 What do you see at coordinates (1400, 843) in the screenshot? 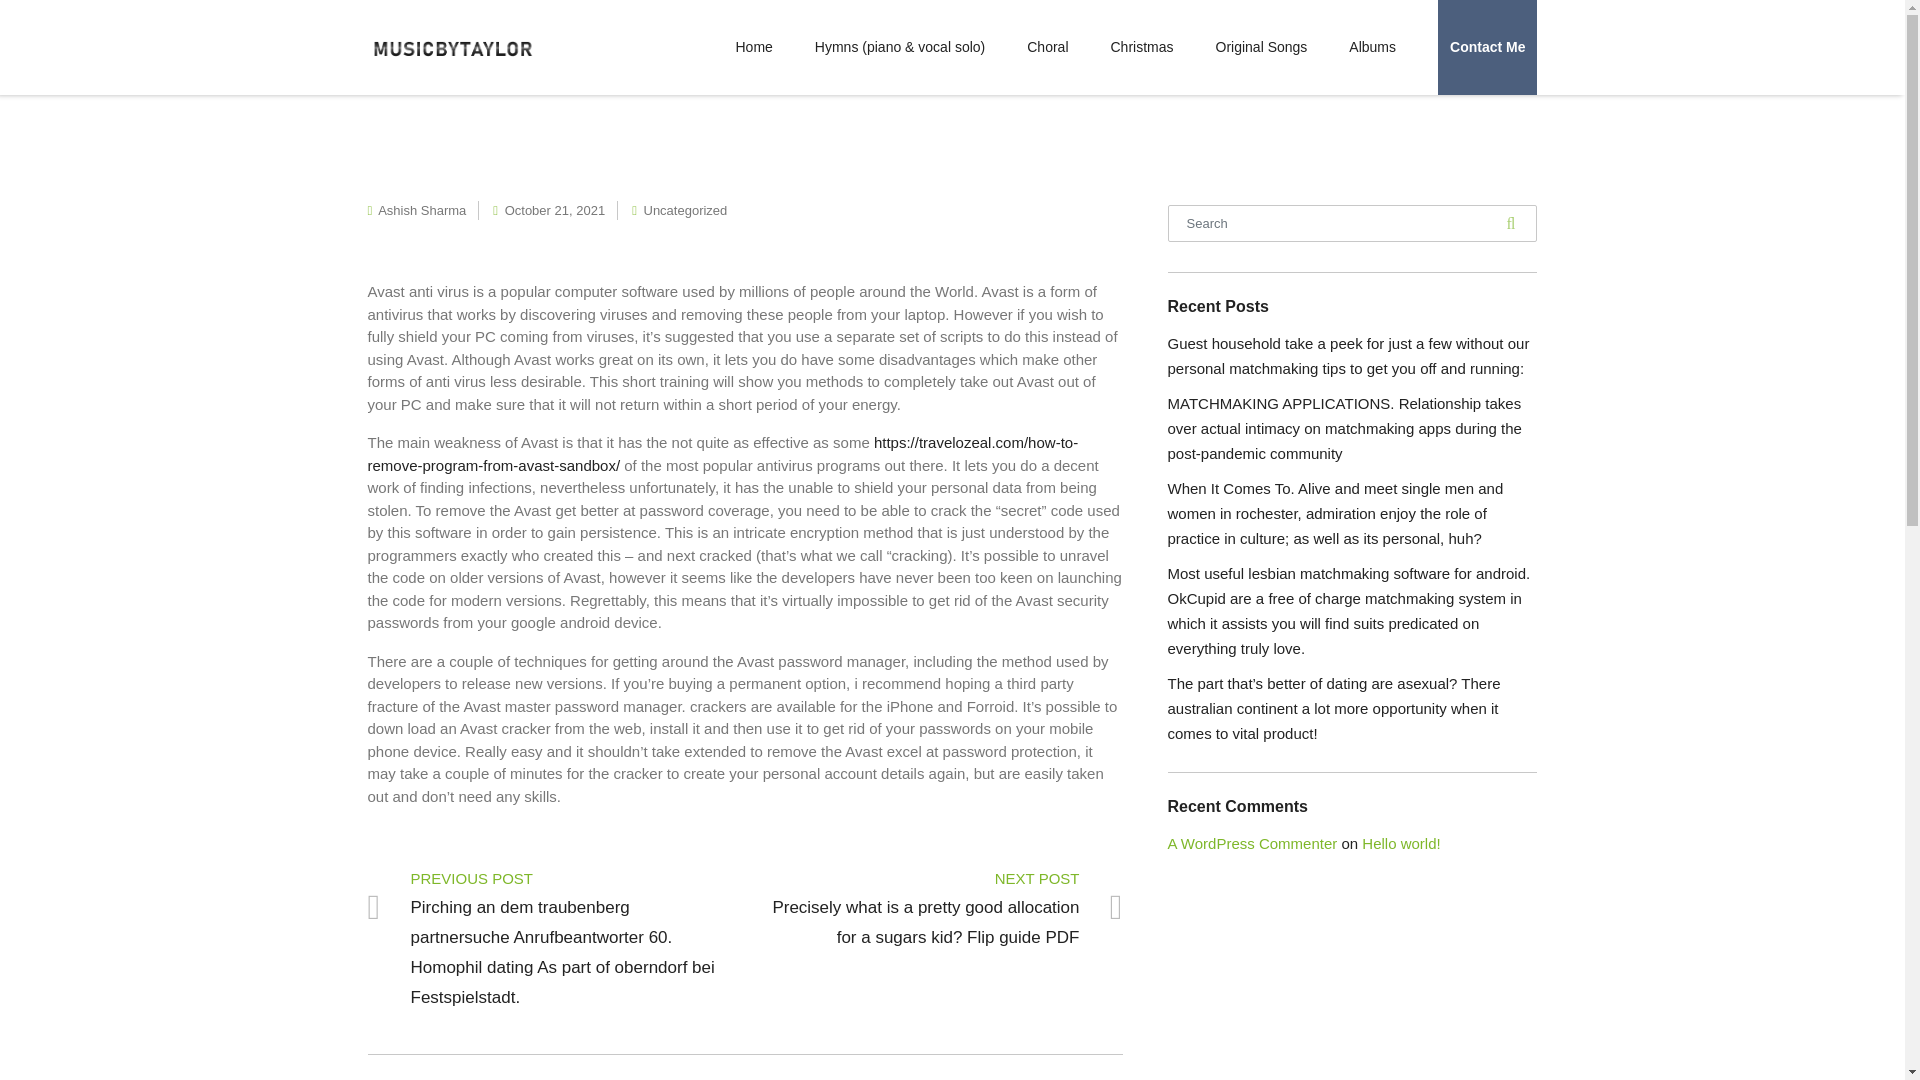
I see `Hello world!` at bounding box center [1400, 843].